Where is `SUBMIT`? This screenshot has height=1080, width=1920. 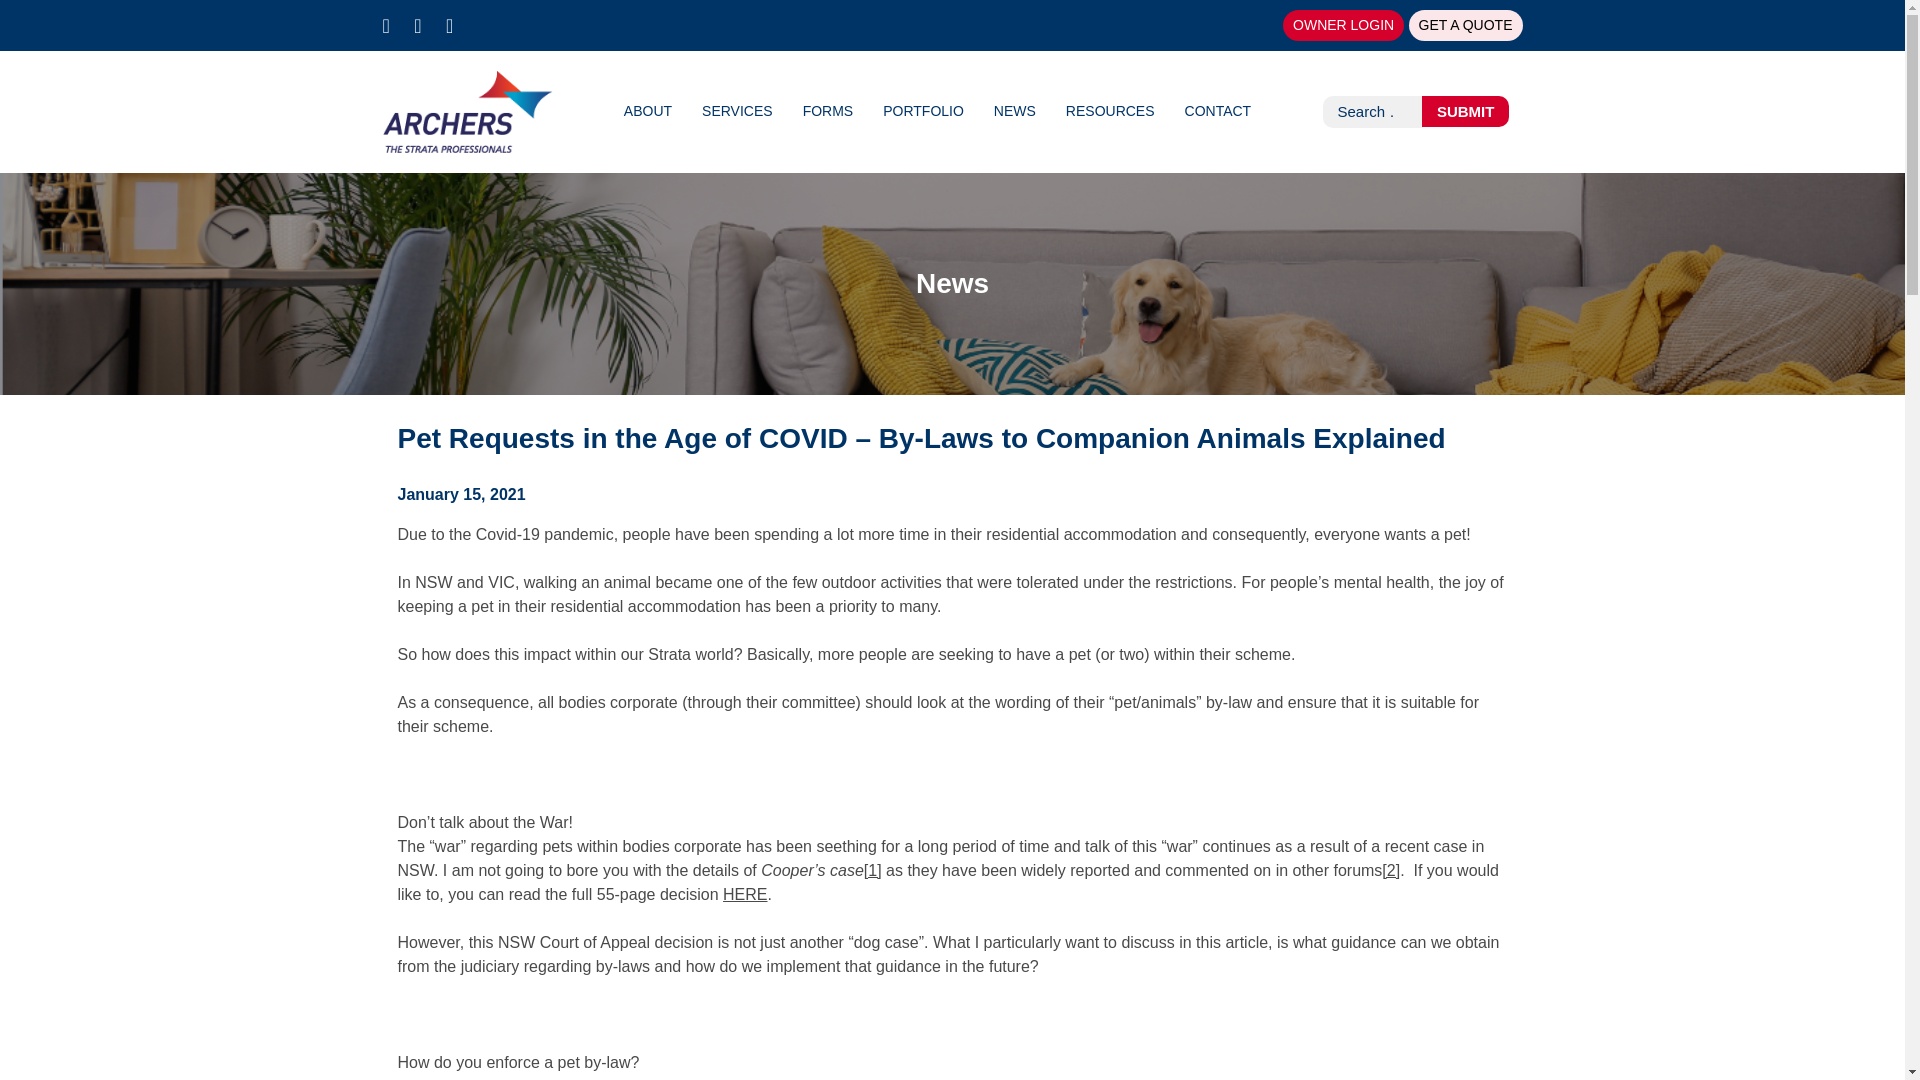
SUBMIT is located at coordinates (1466, 112).